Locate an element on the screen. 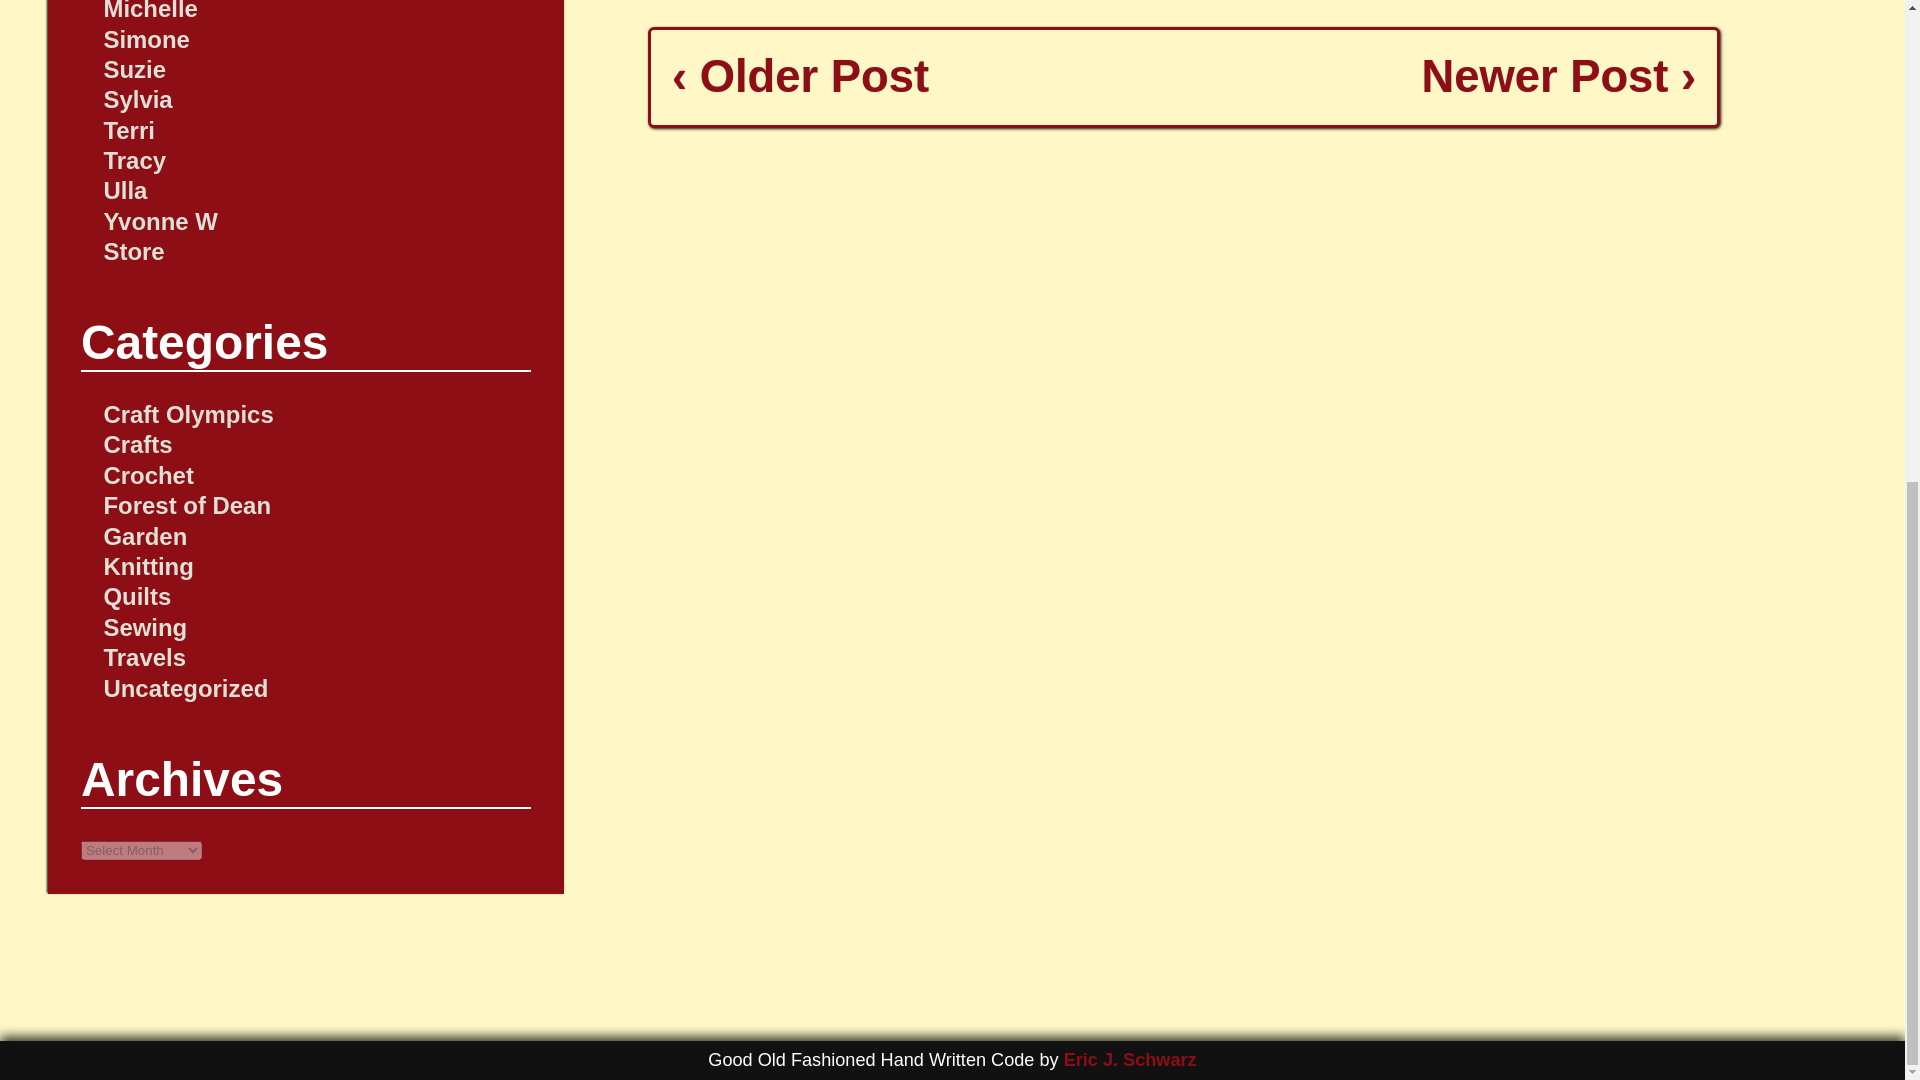 Image resolution: width=1920 pixels, height=1080 pixels. Crafts is located at coordinates (138, 444).